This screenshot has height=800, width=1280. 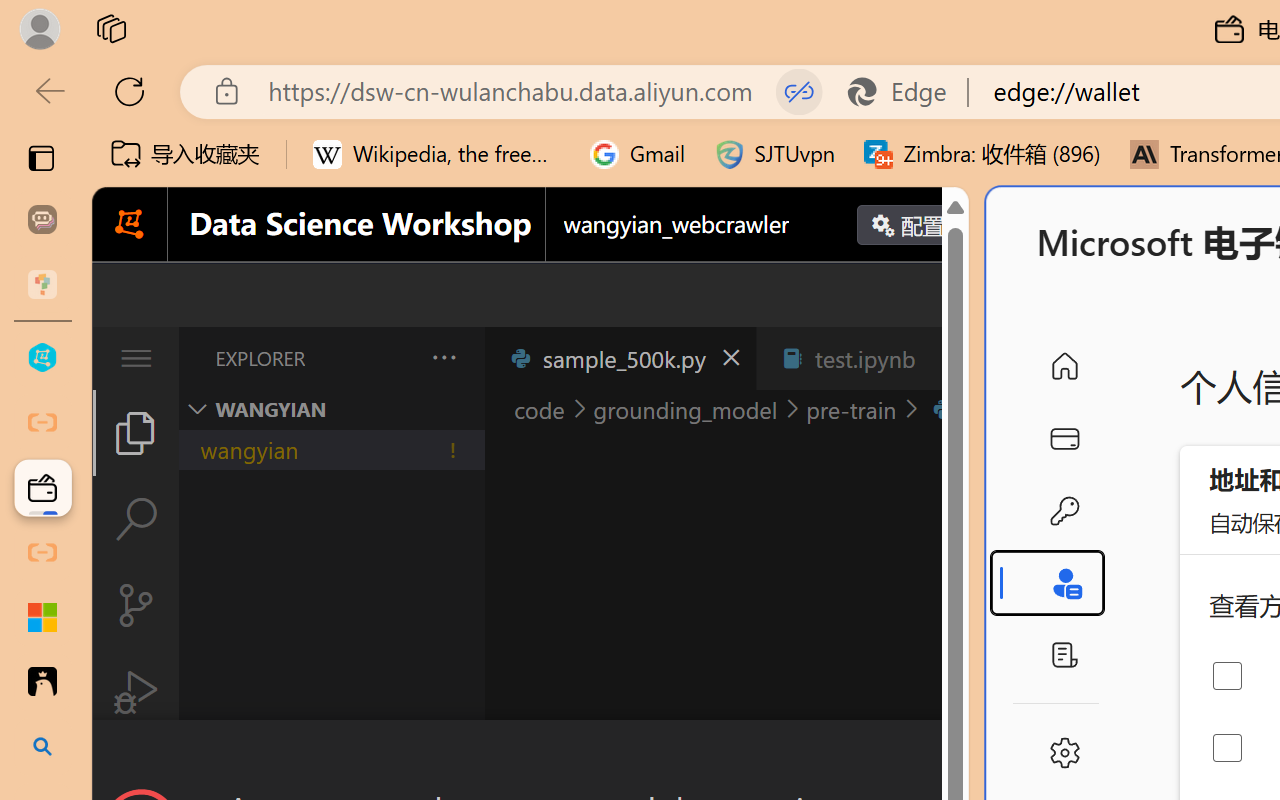 What do you see at coordinates (136, 358) in the screenshot?
I see `Application Menu` at bounding box center [136, 358].